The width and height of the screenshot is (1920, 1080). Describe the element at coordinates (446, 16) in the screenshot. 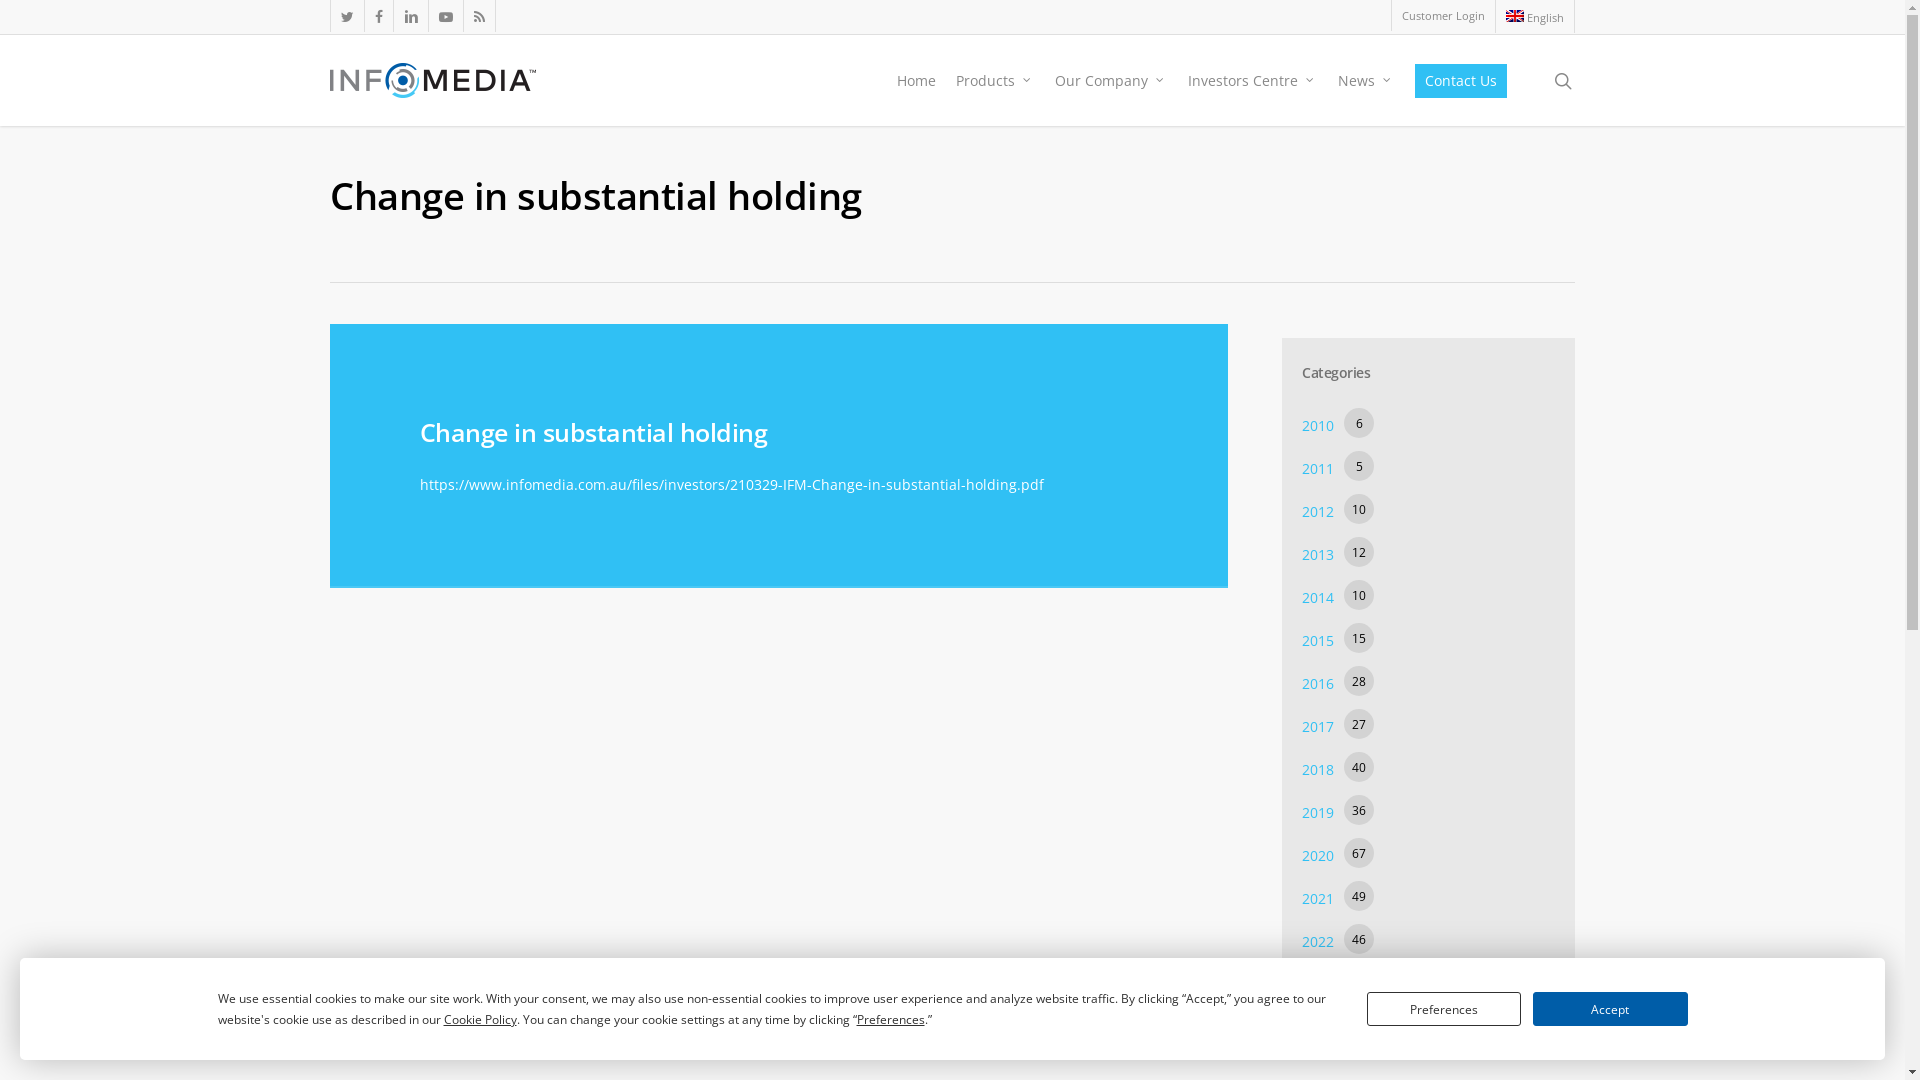

I see `youtube` at that location.